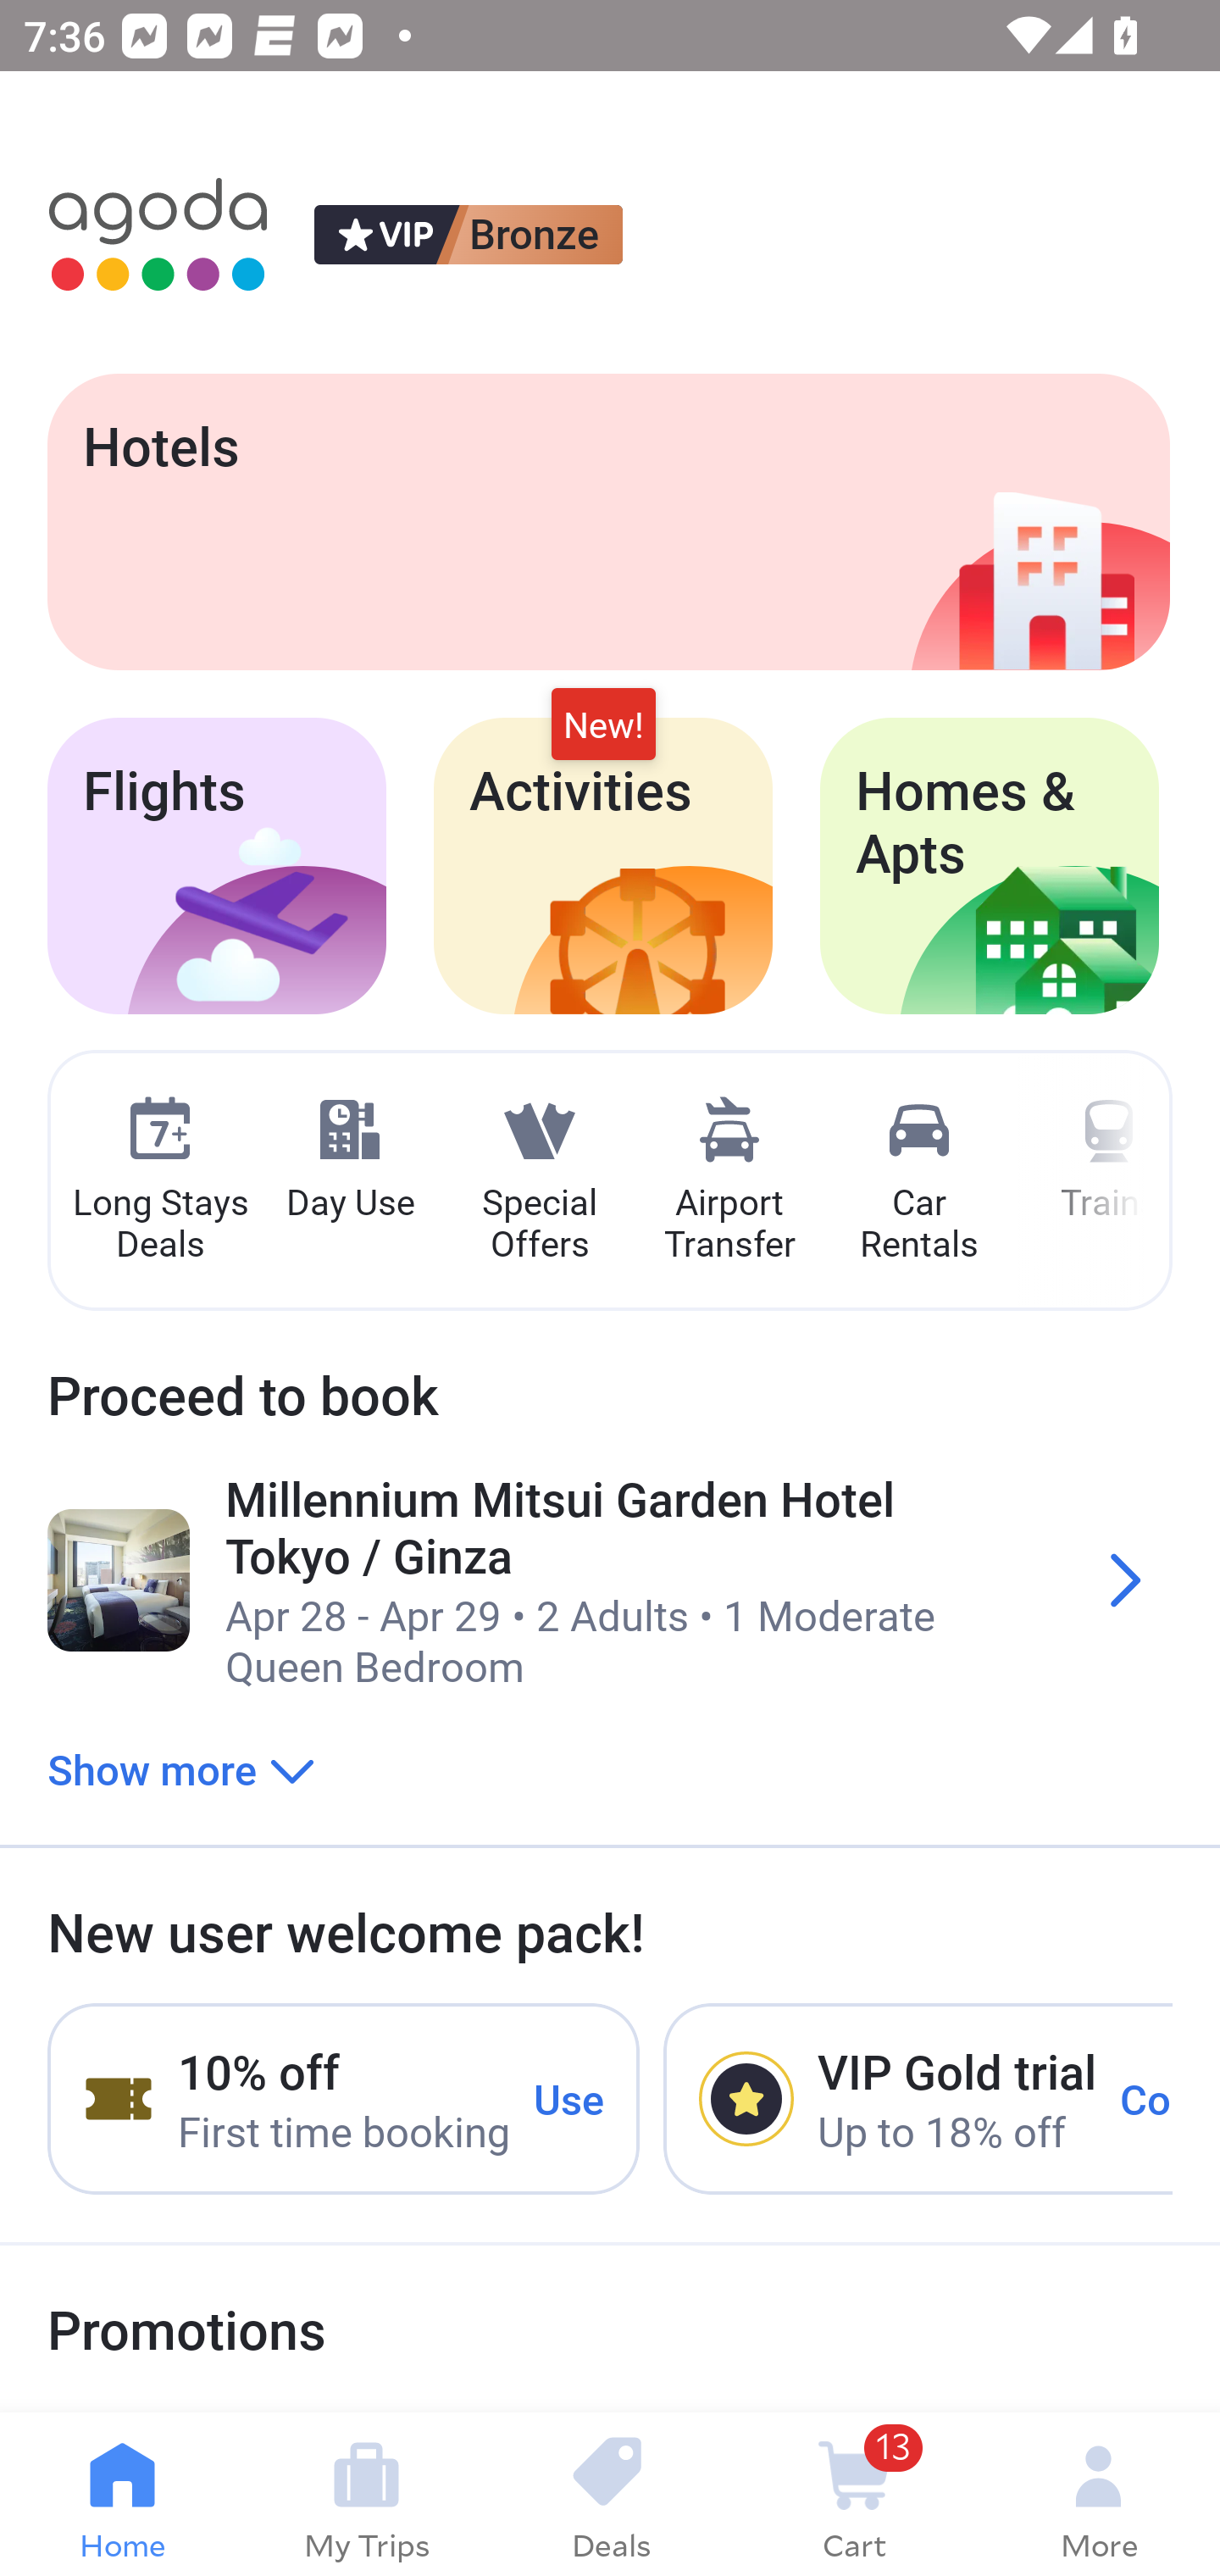 The height and width of the screenshot is (2576, 1220). I want to click on Day Use, so click(350, 1160).